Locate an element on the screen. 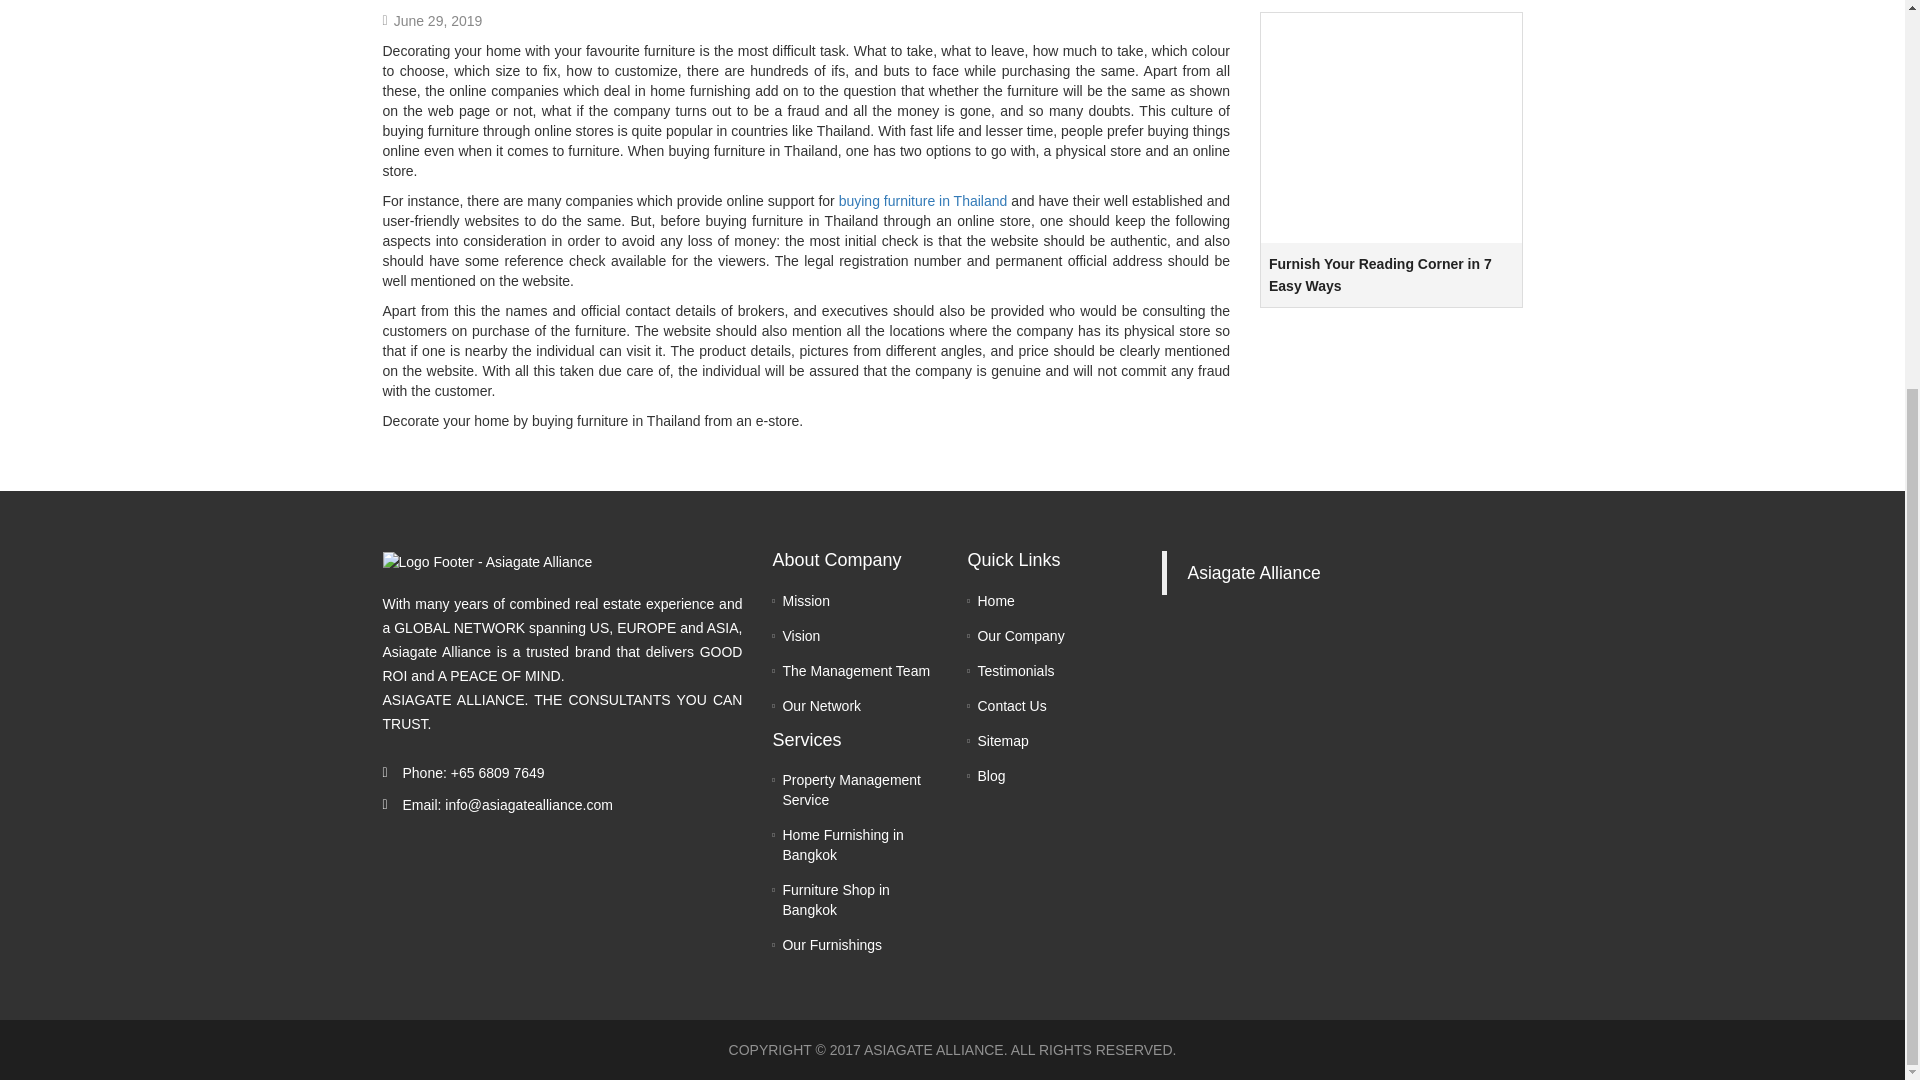 Image resolution: width=1920 pixels, height=1080 pixels. buying furniture in Thailand is located at coordinates (924, 201).